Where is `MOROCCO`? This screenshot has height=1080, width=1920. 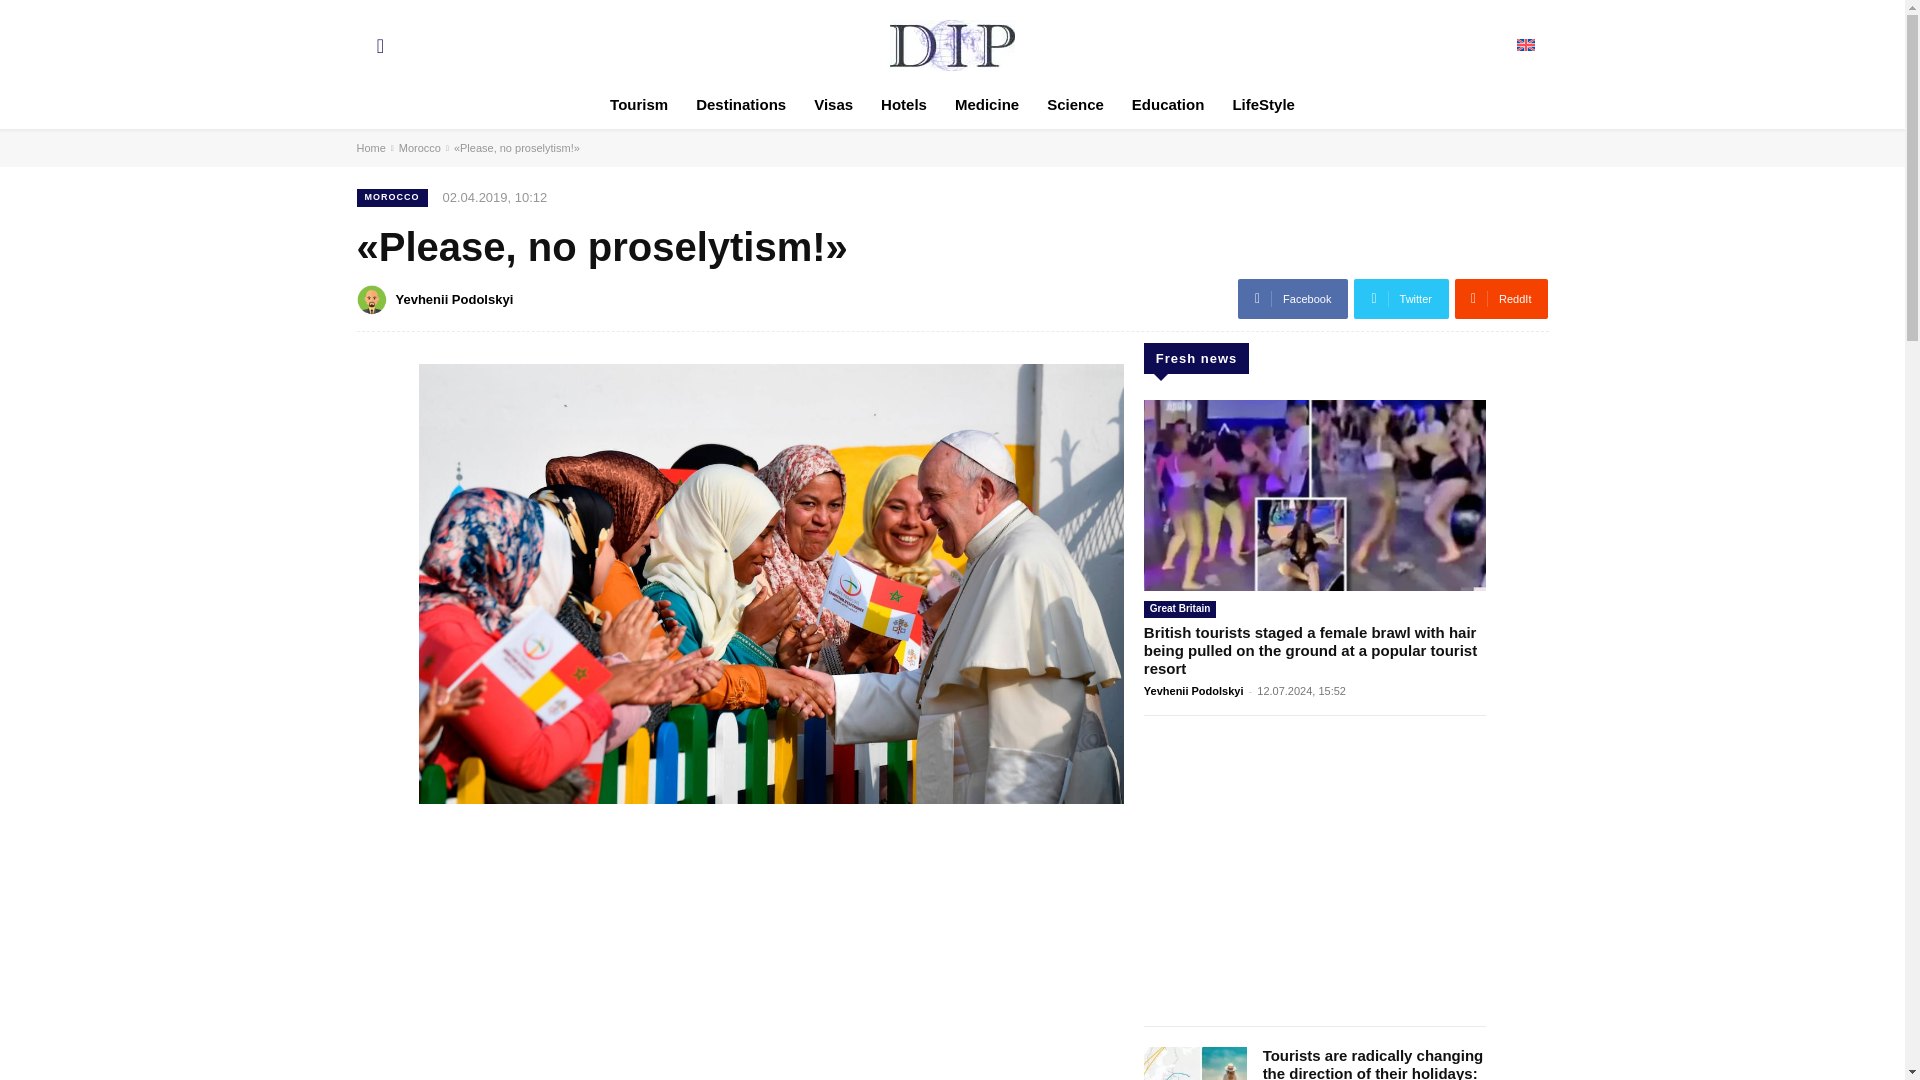 MOROCCO is located at coordinates (390, 198).